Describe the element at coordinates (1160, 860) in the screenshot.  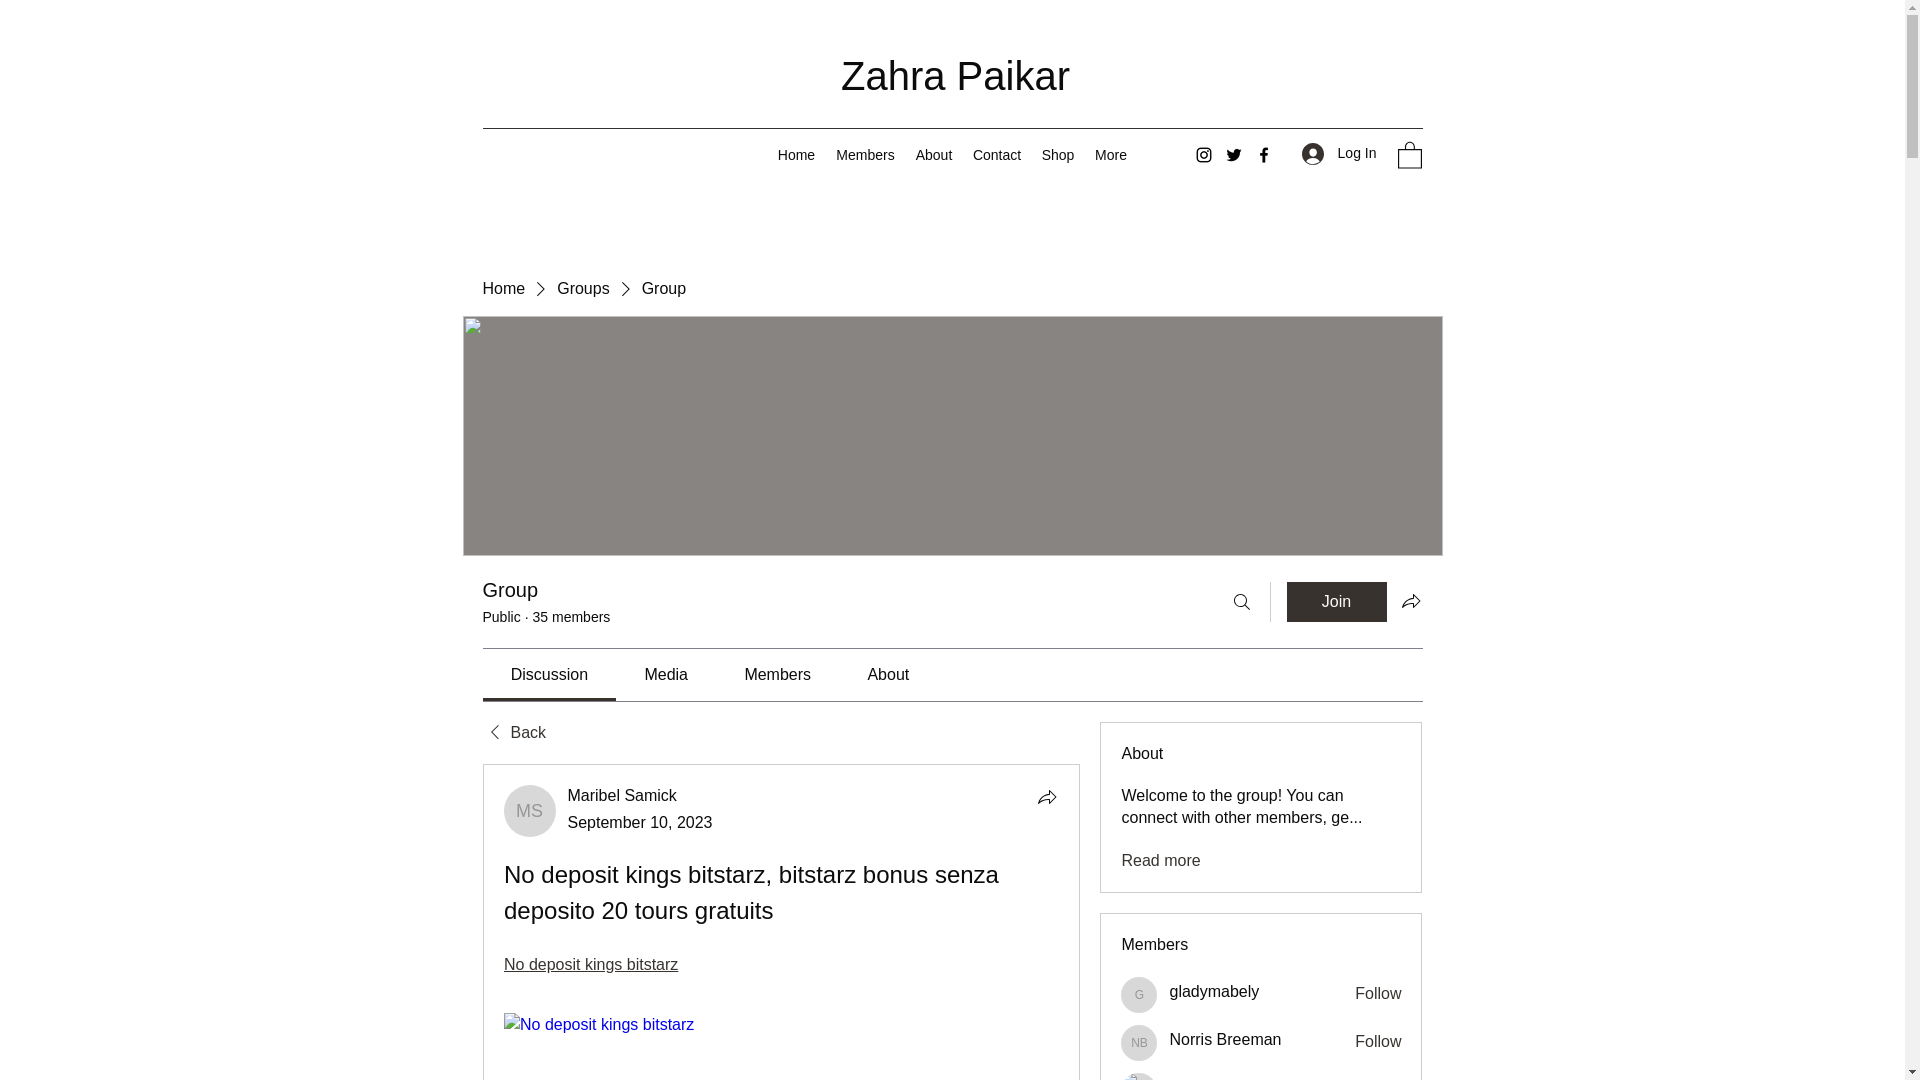
I see `Read more` at that location.